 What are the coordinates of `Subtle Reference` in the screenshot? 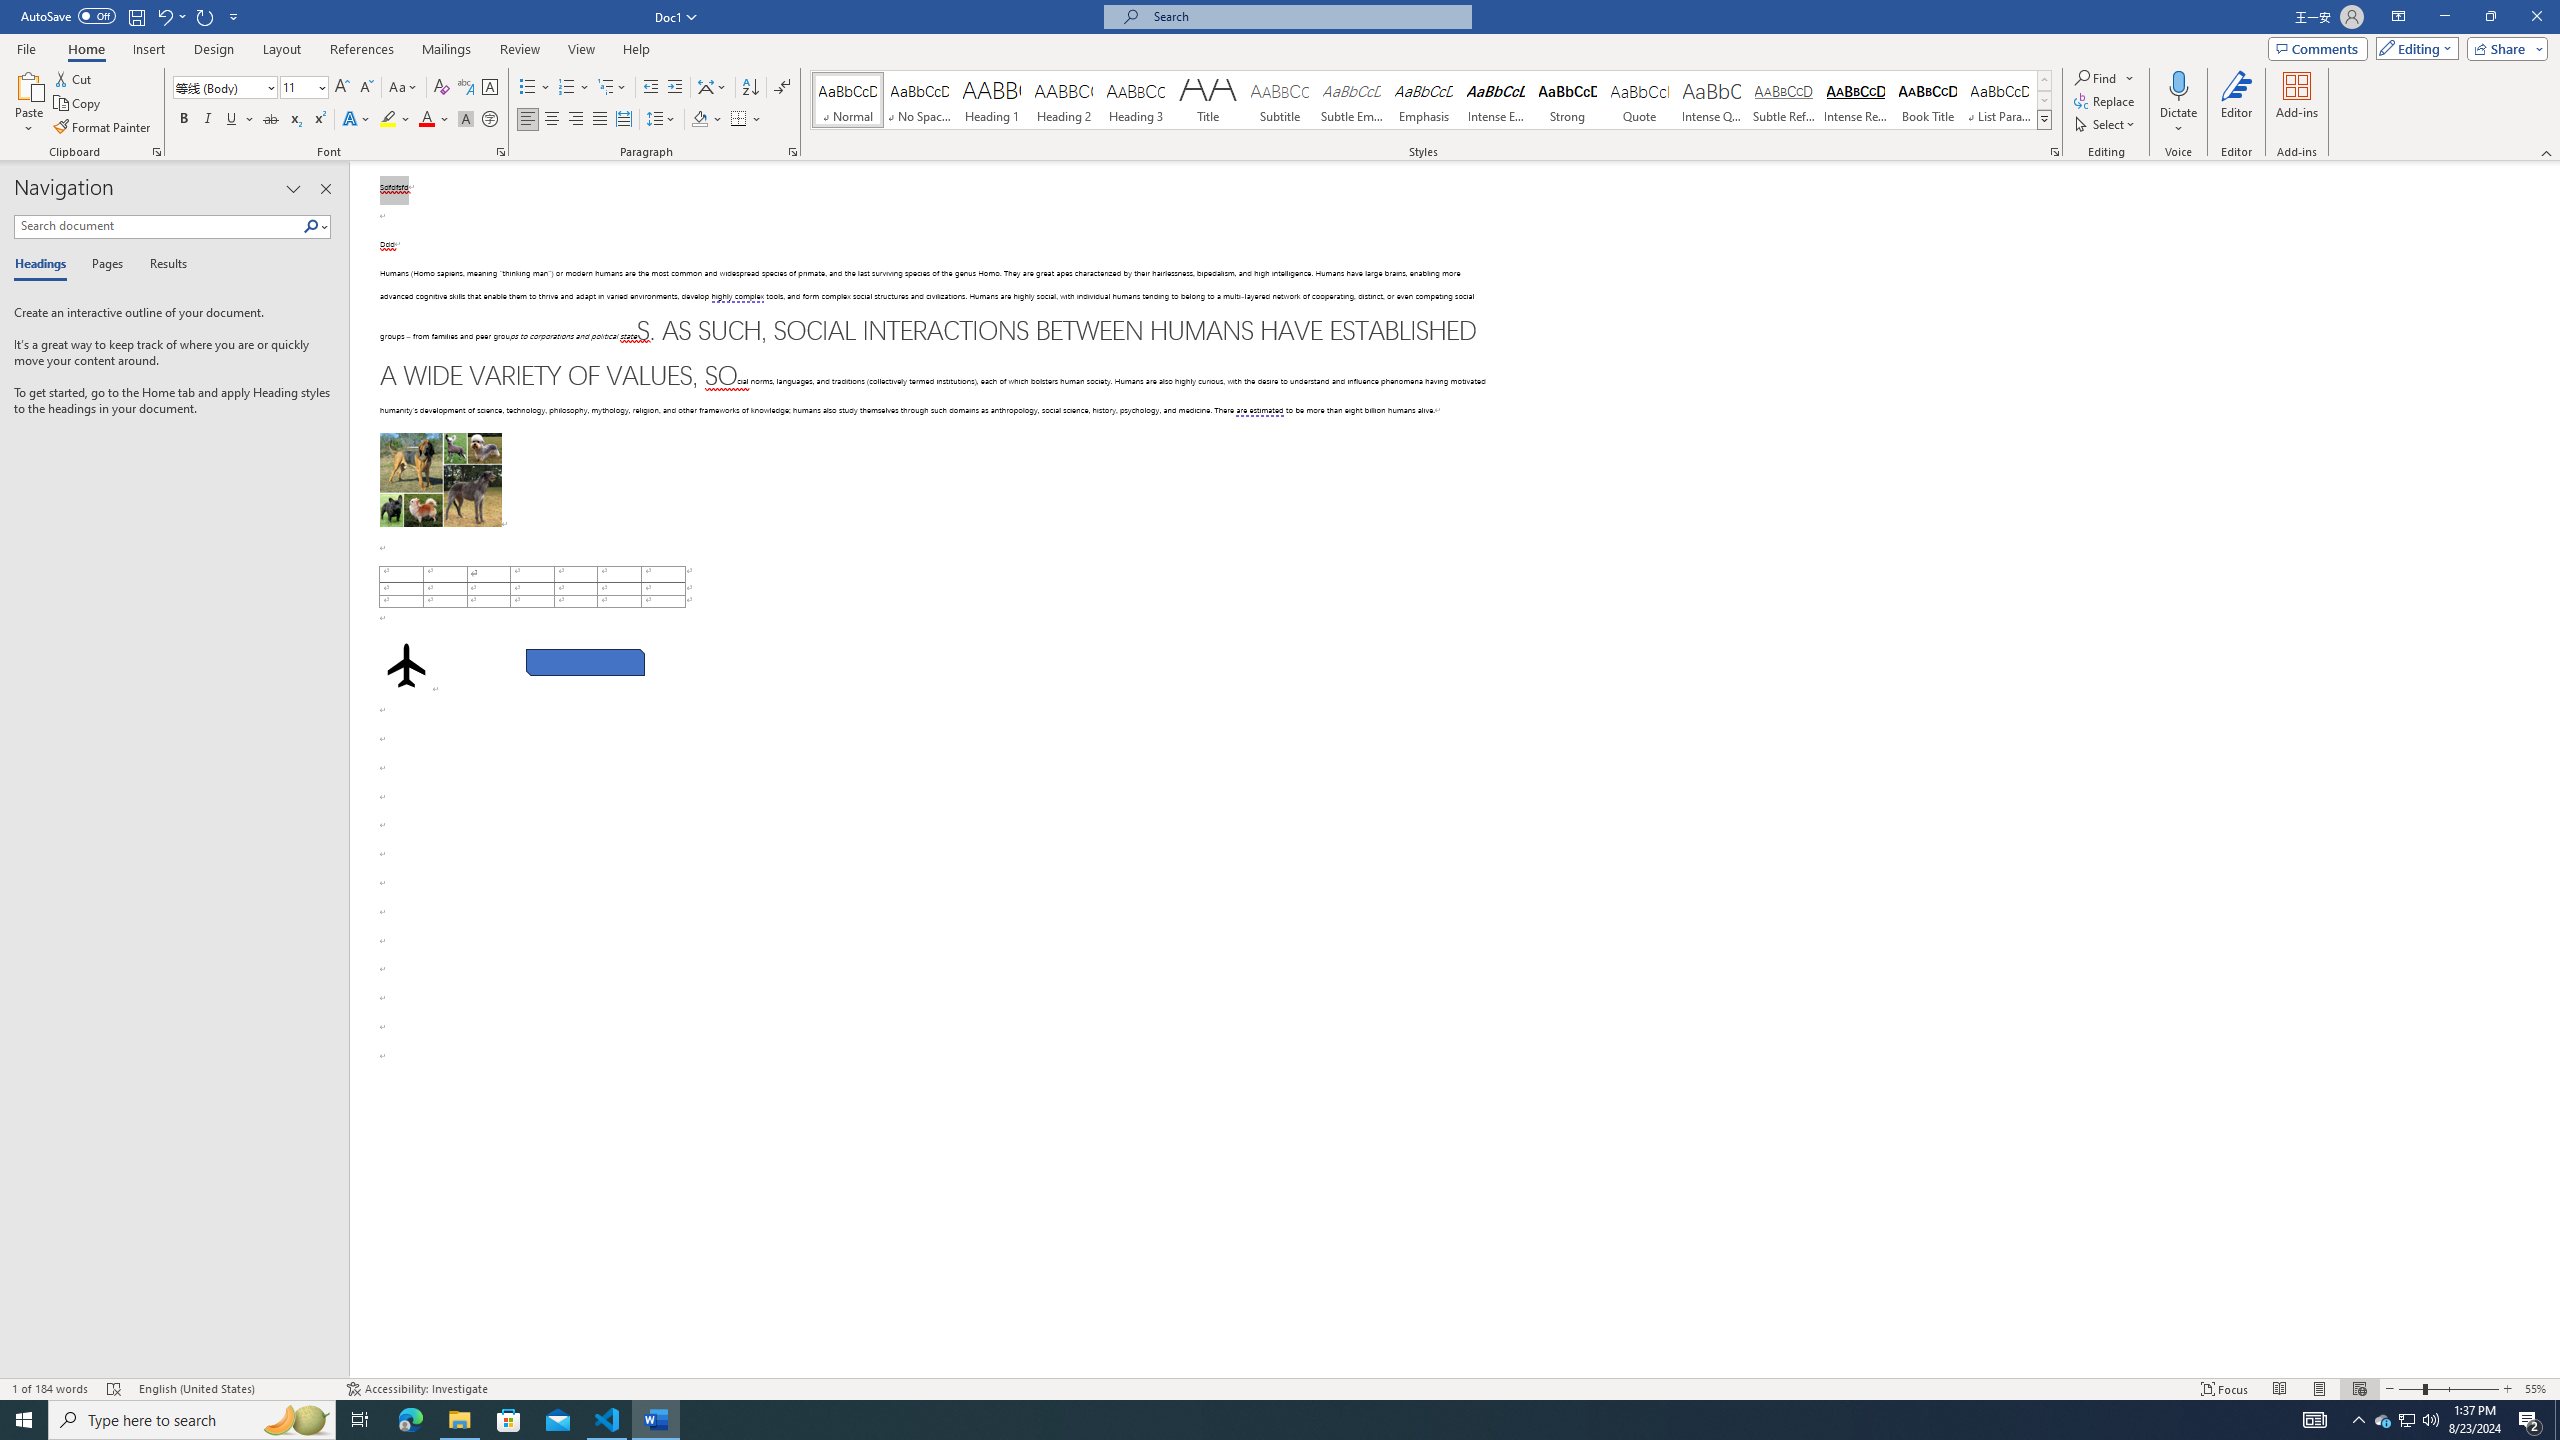 It's located at (1784, 100).